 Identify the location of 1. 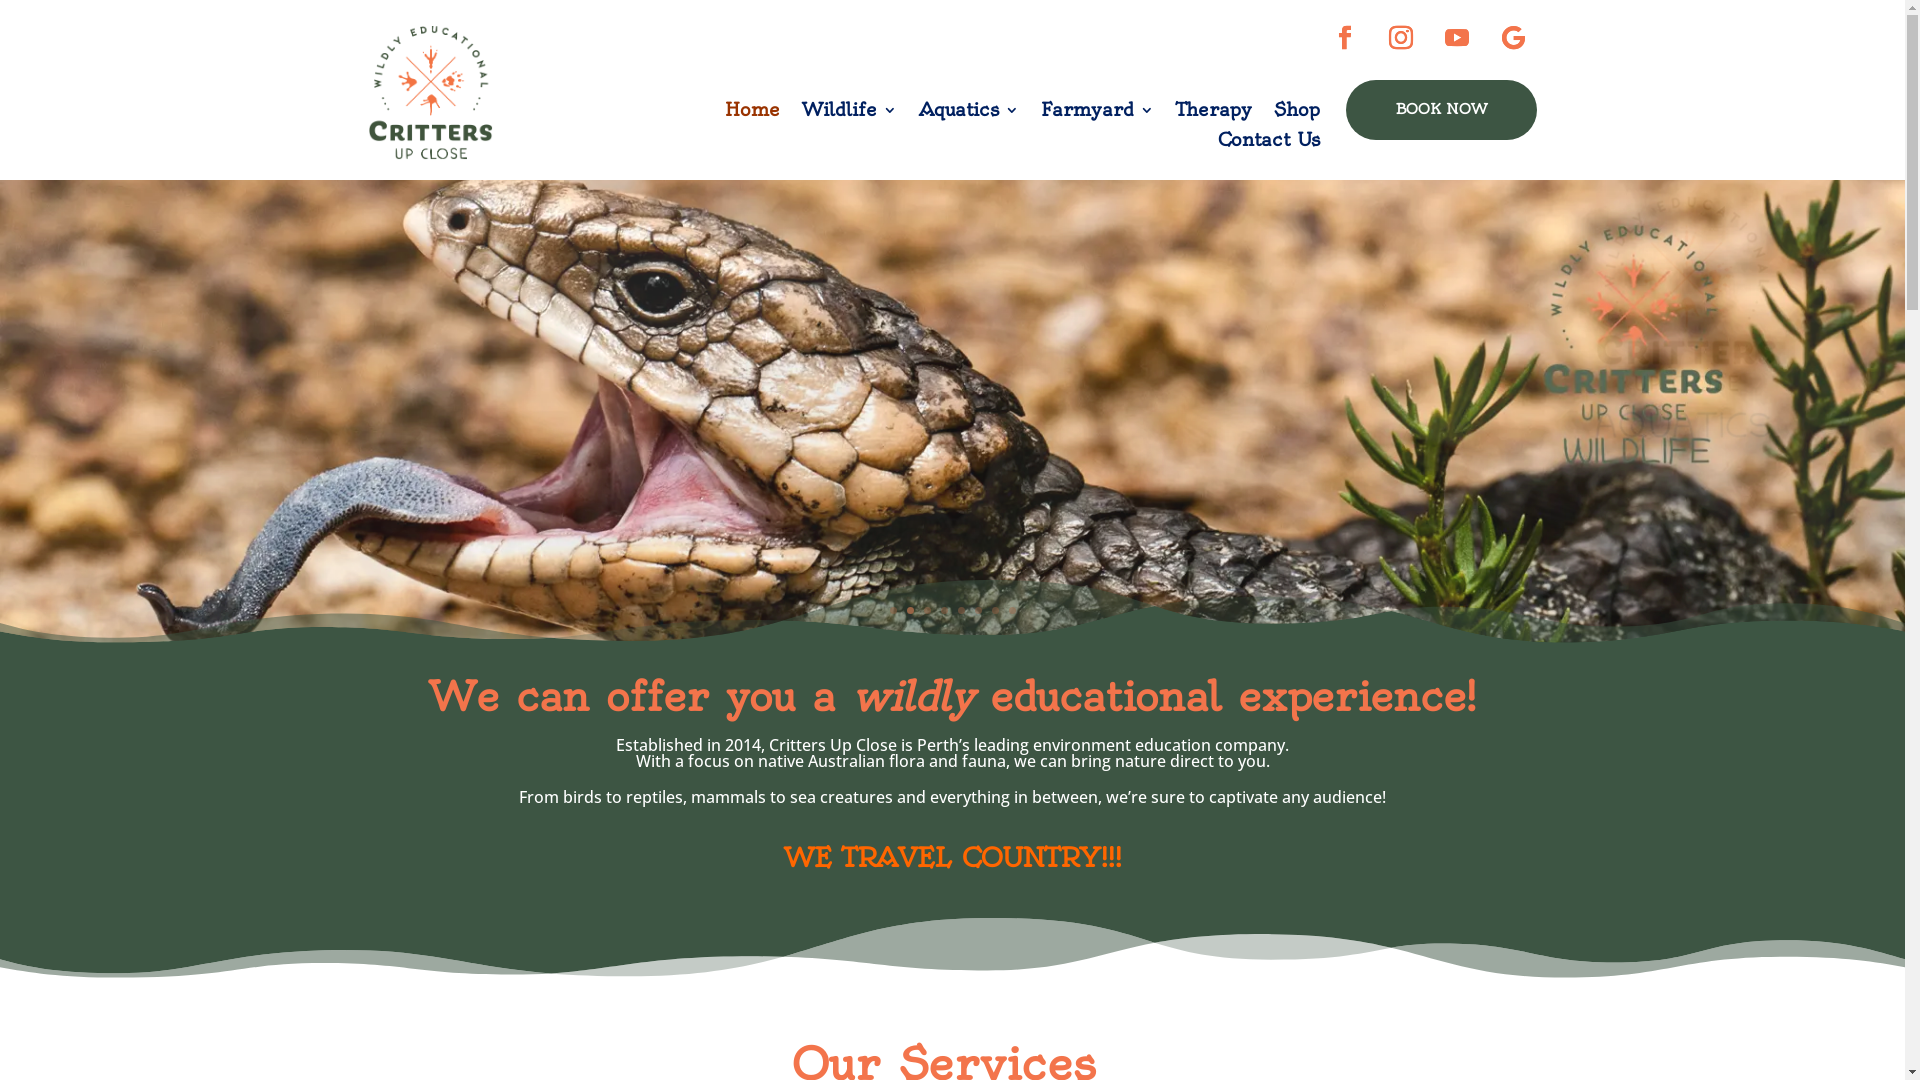
(894, 610).